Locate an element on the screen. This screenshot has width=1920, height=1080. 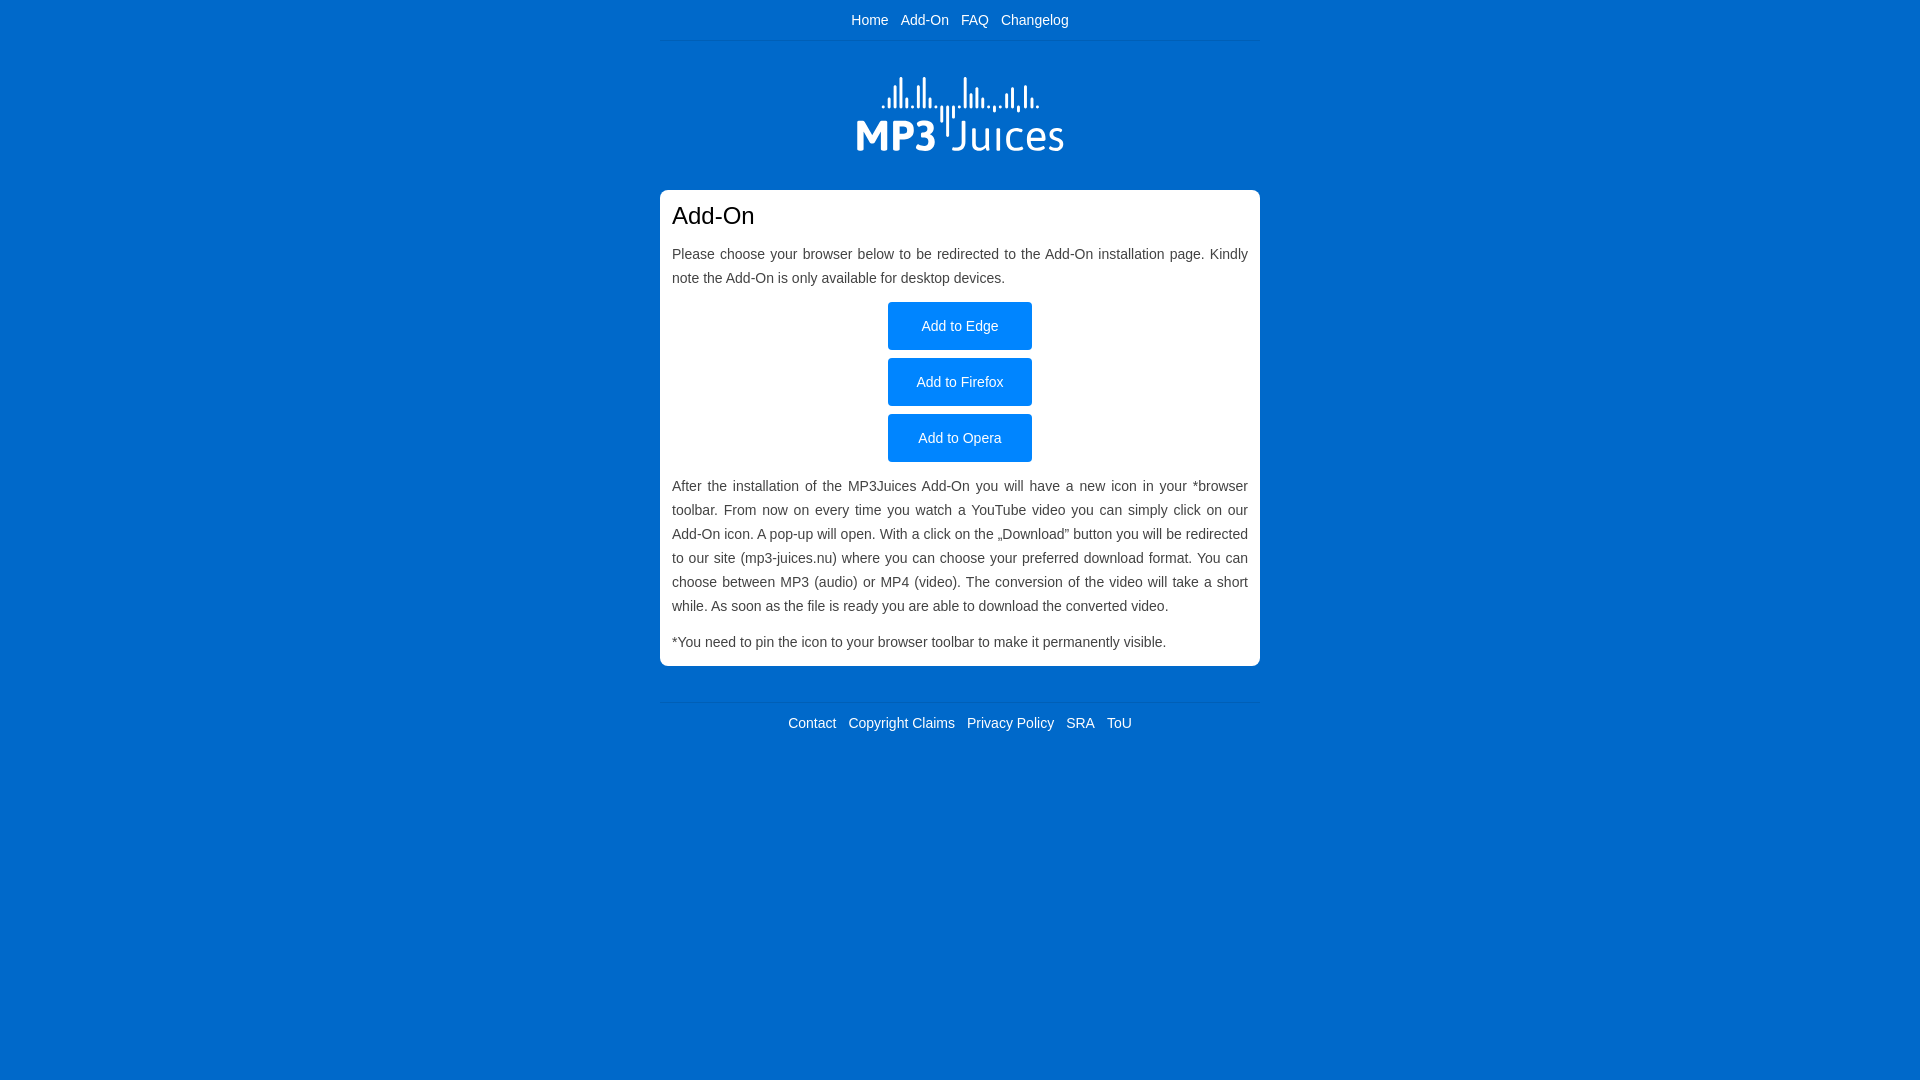
Privacy Policy is located at coordinates (1010, 722).